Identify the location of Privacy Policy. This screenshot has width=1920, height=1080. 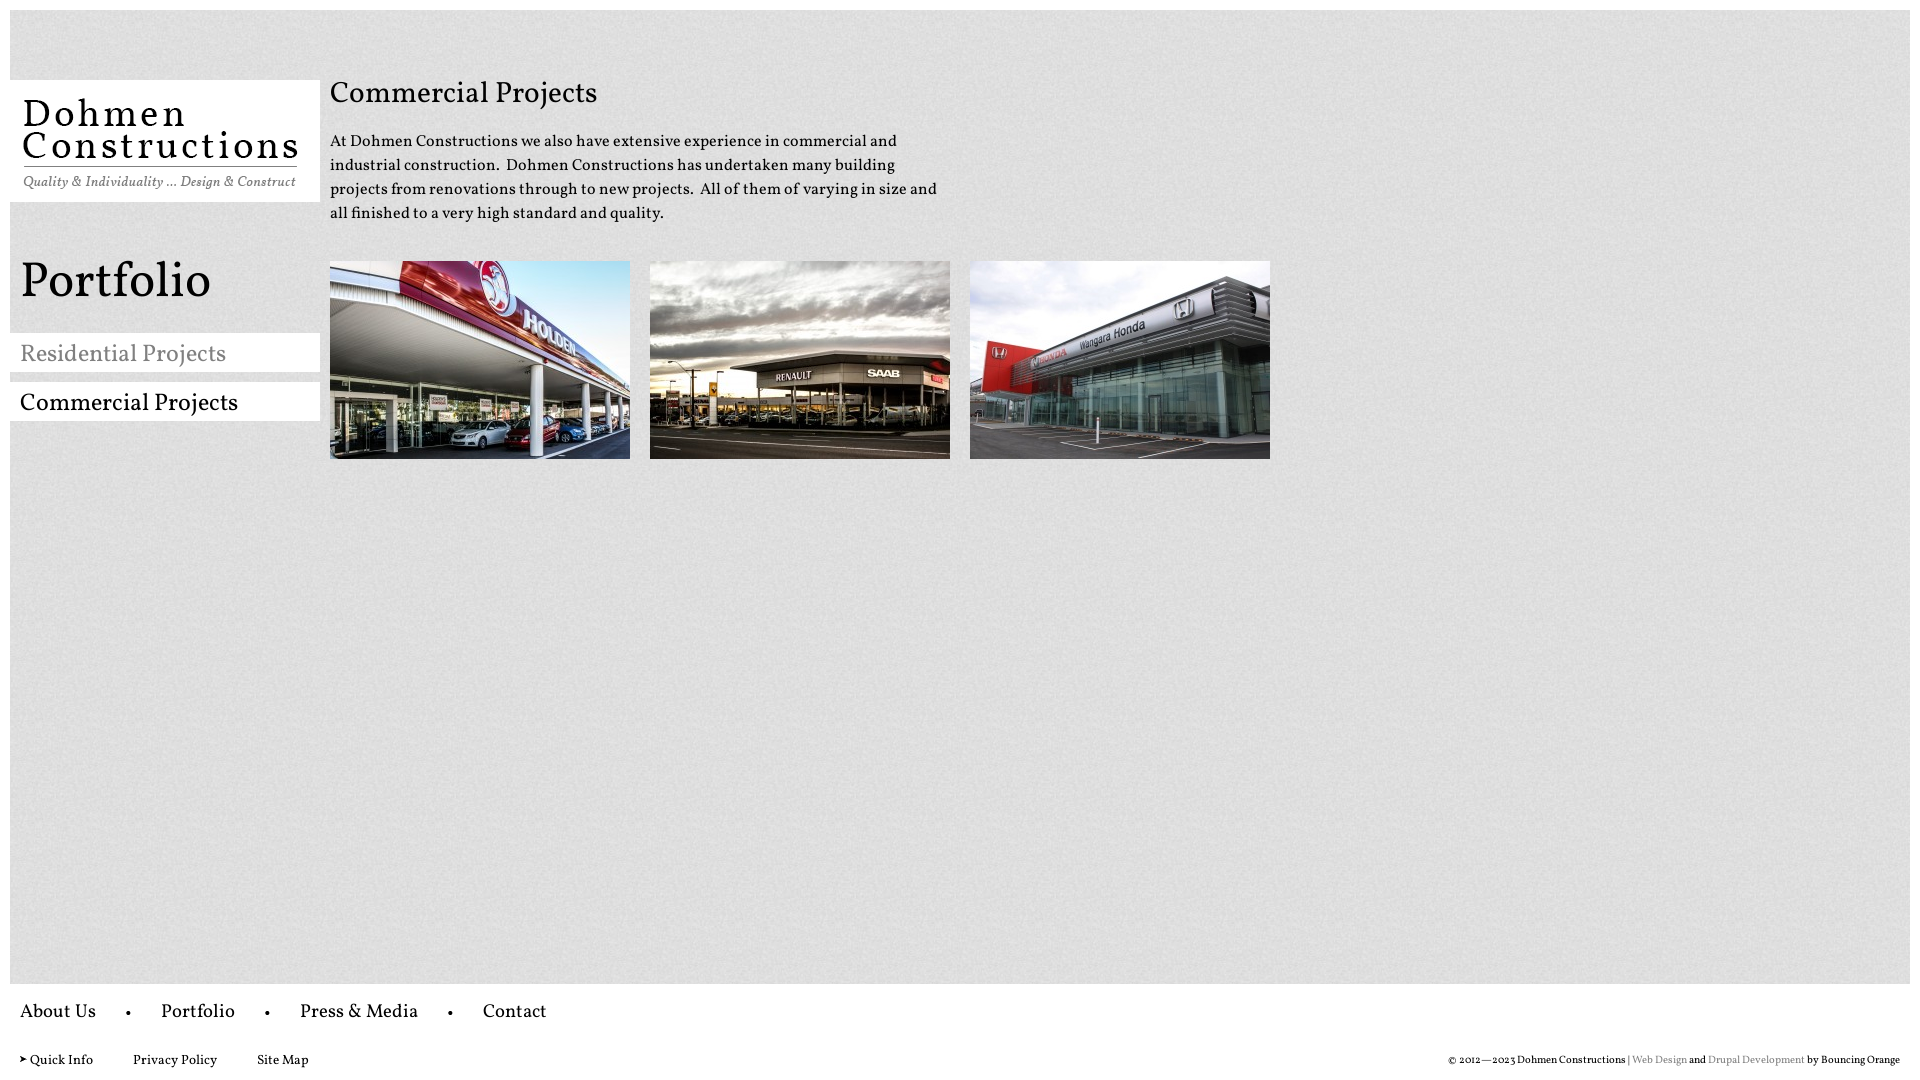
(175, 1060).